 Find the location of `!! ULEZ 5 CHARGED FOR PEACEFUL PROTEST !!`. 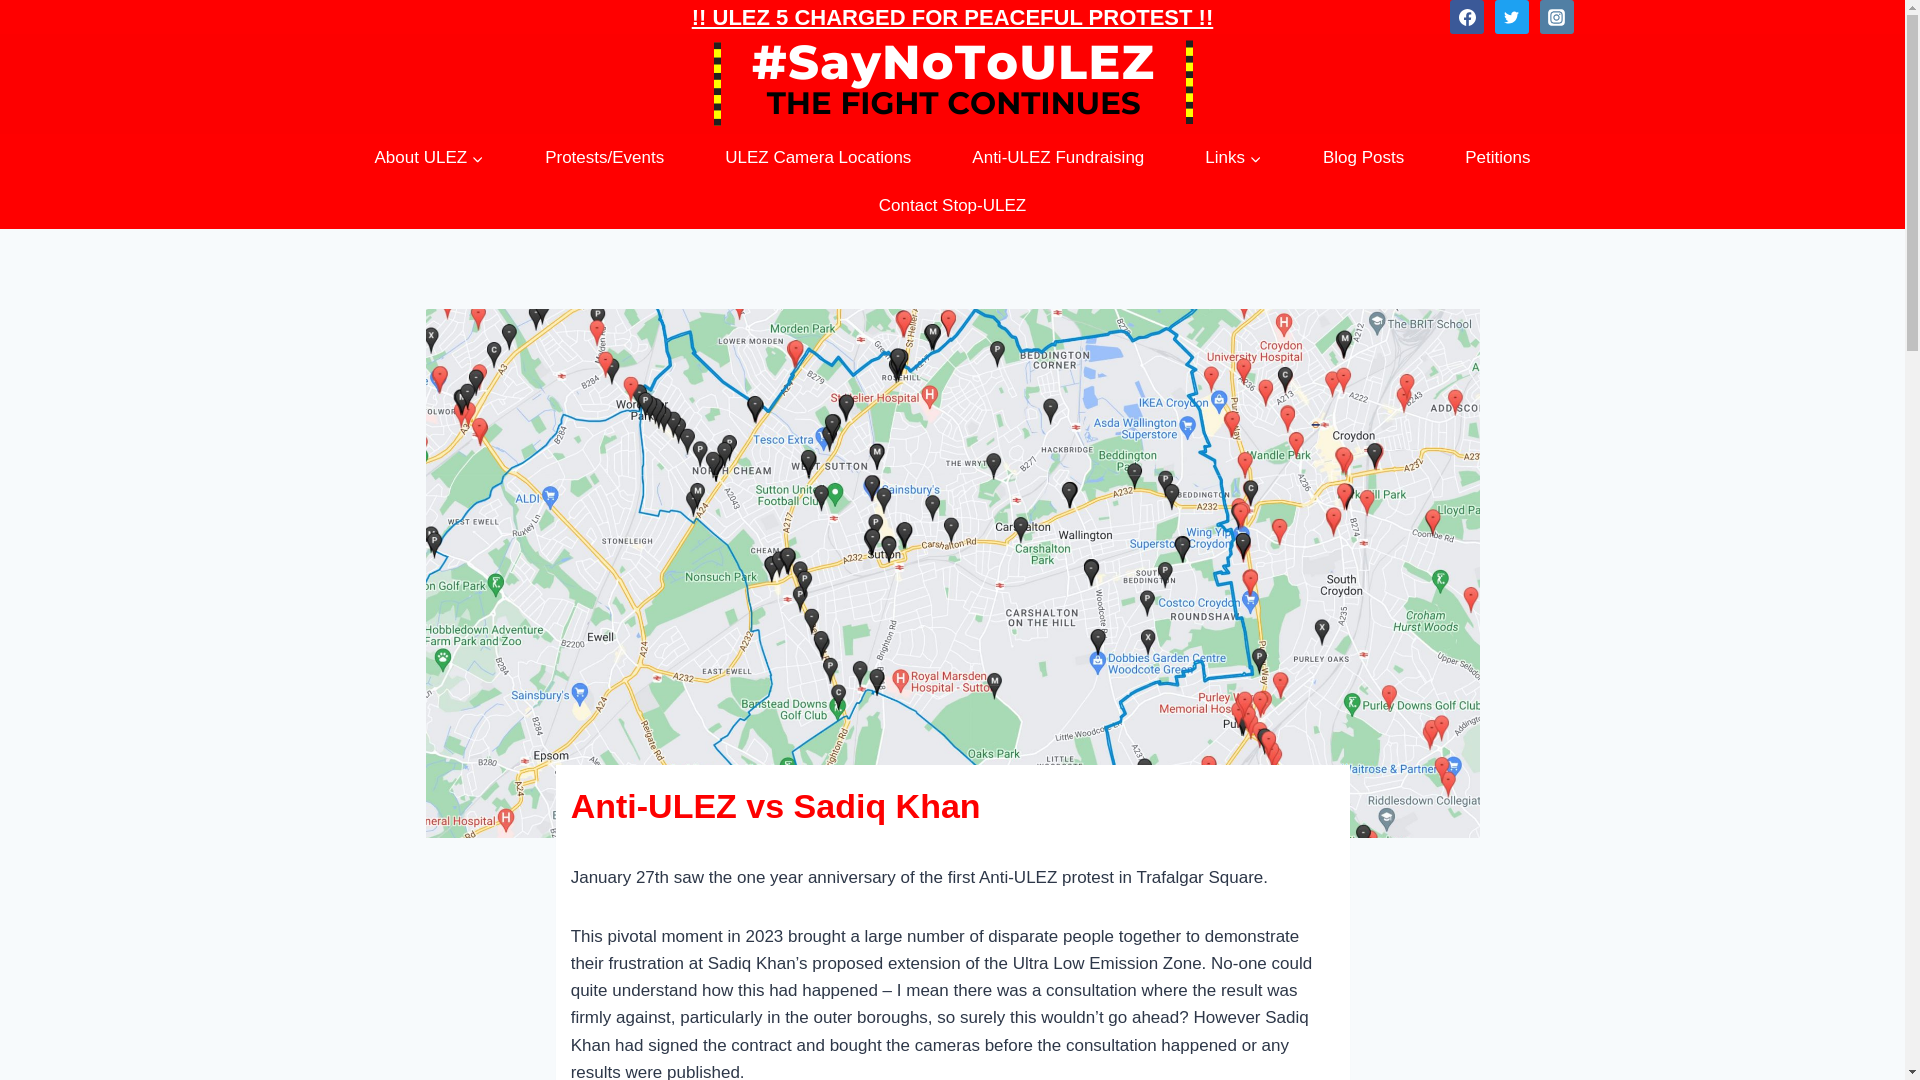

!! ULEZ 5 CHARGED FOR PEACEFUL PROTEST !! is located at coordinates (952, 16).